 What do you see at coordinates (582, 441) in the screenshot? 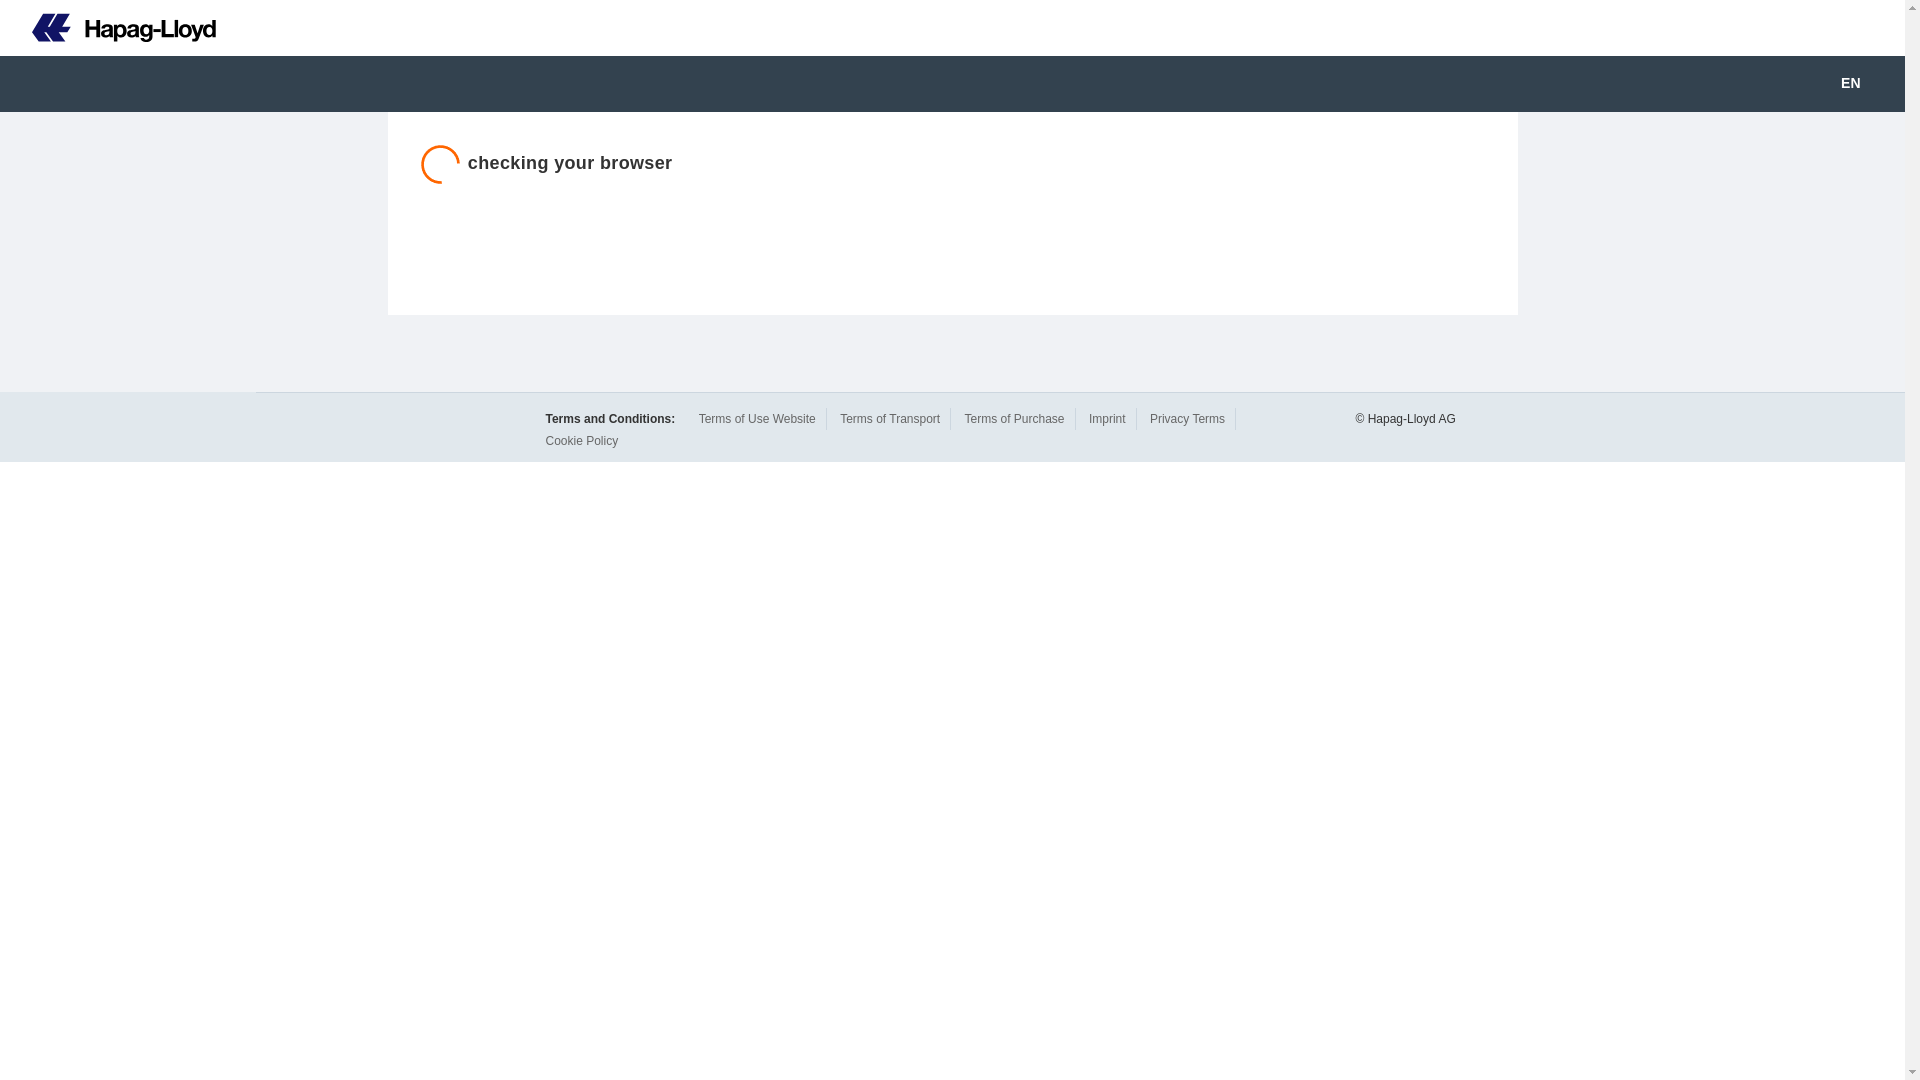
I see `Cookie Policy` at bounding box center [582, 441].